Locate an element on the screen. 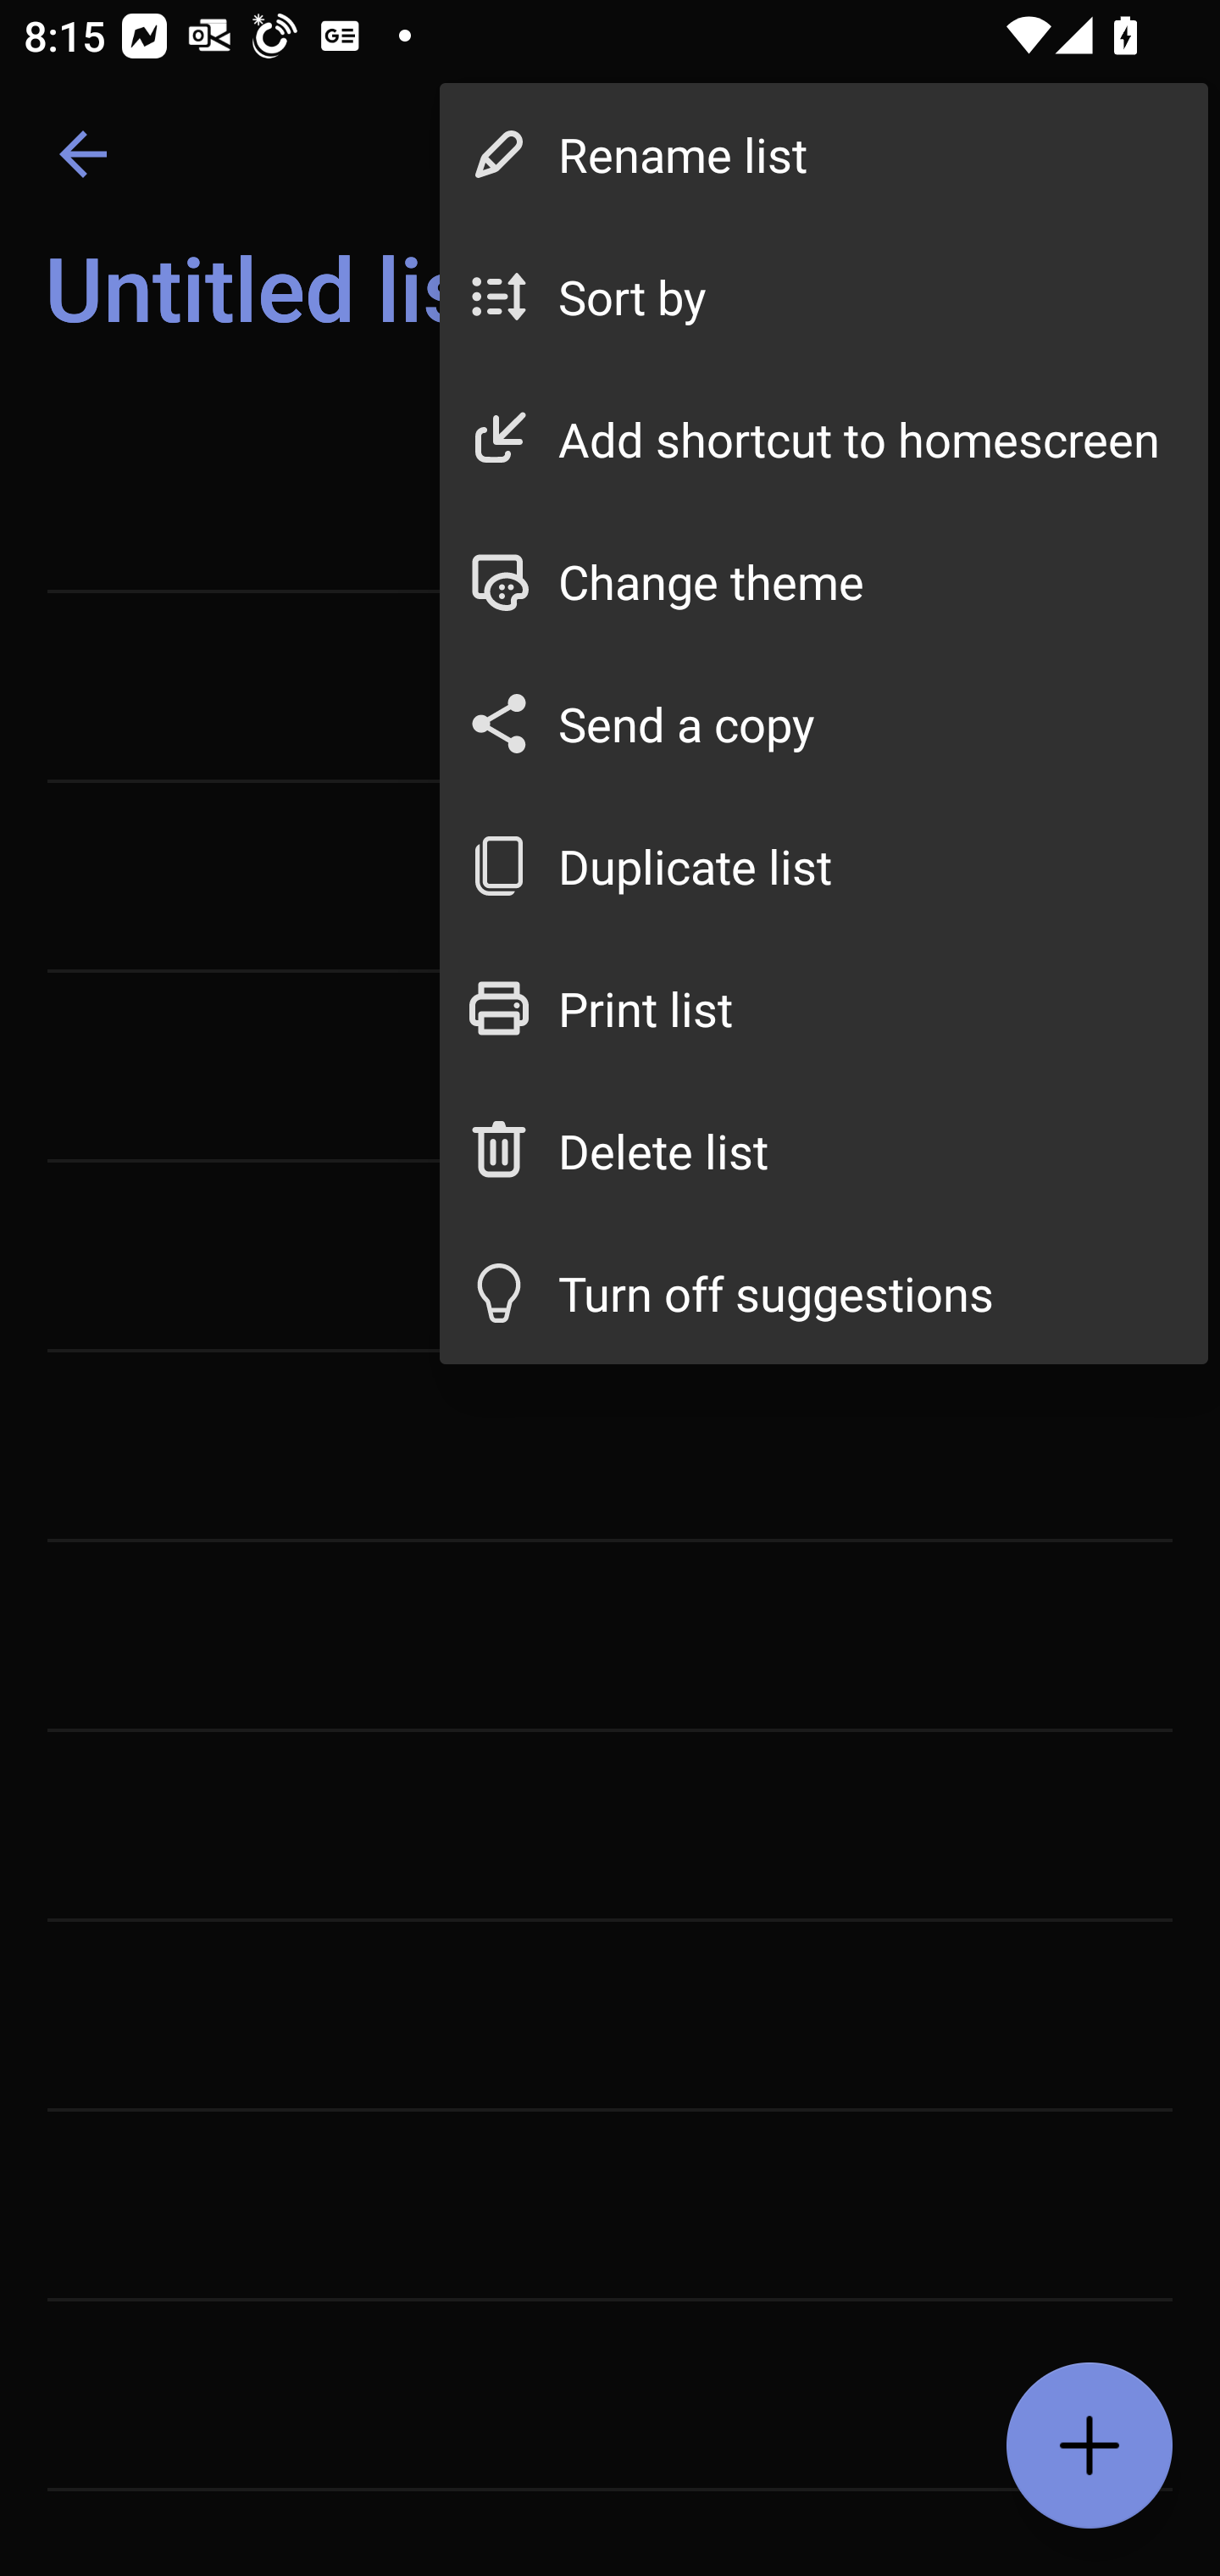 The image size is (1220, 2576). Print list7 in 9 Print list is located at coordinates (823, 1008).